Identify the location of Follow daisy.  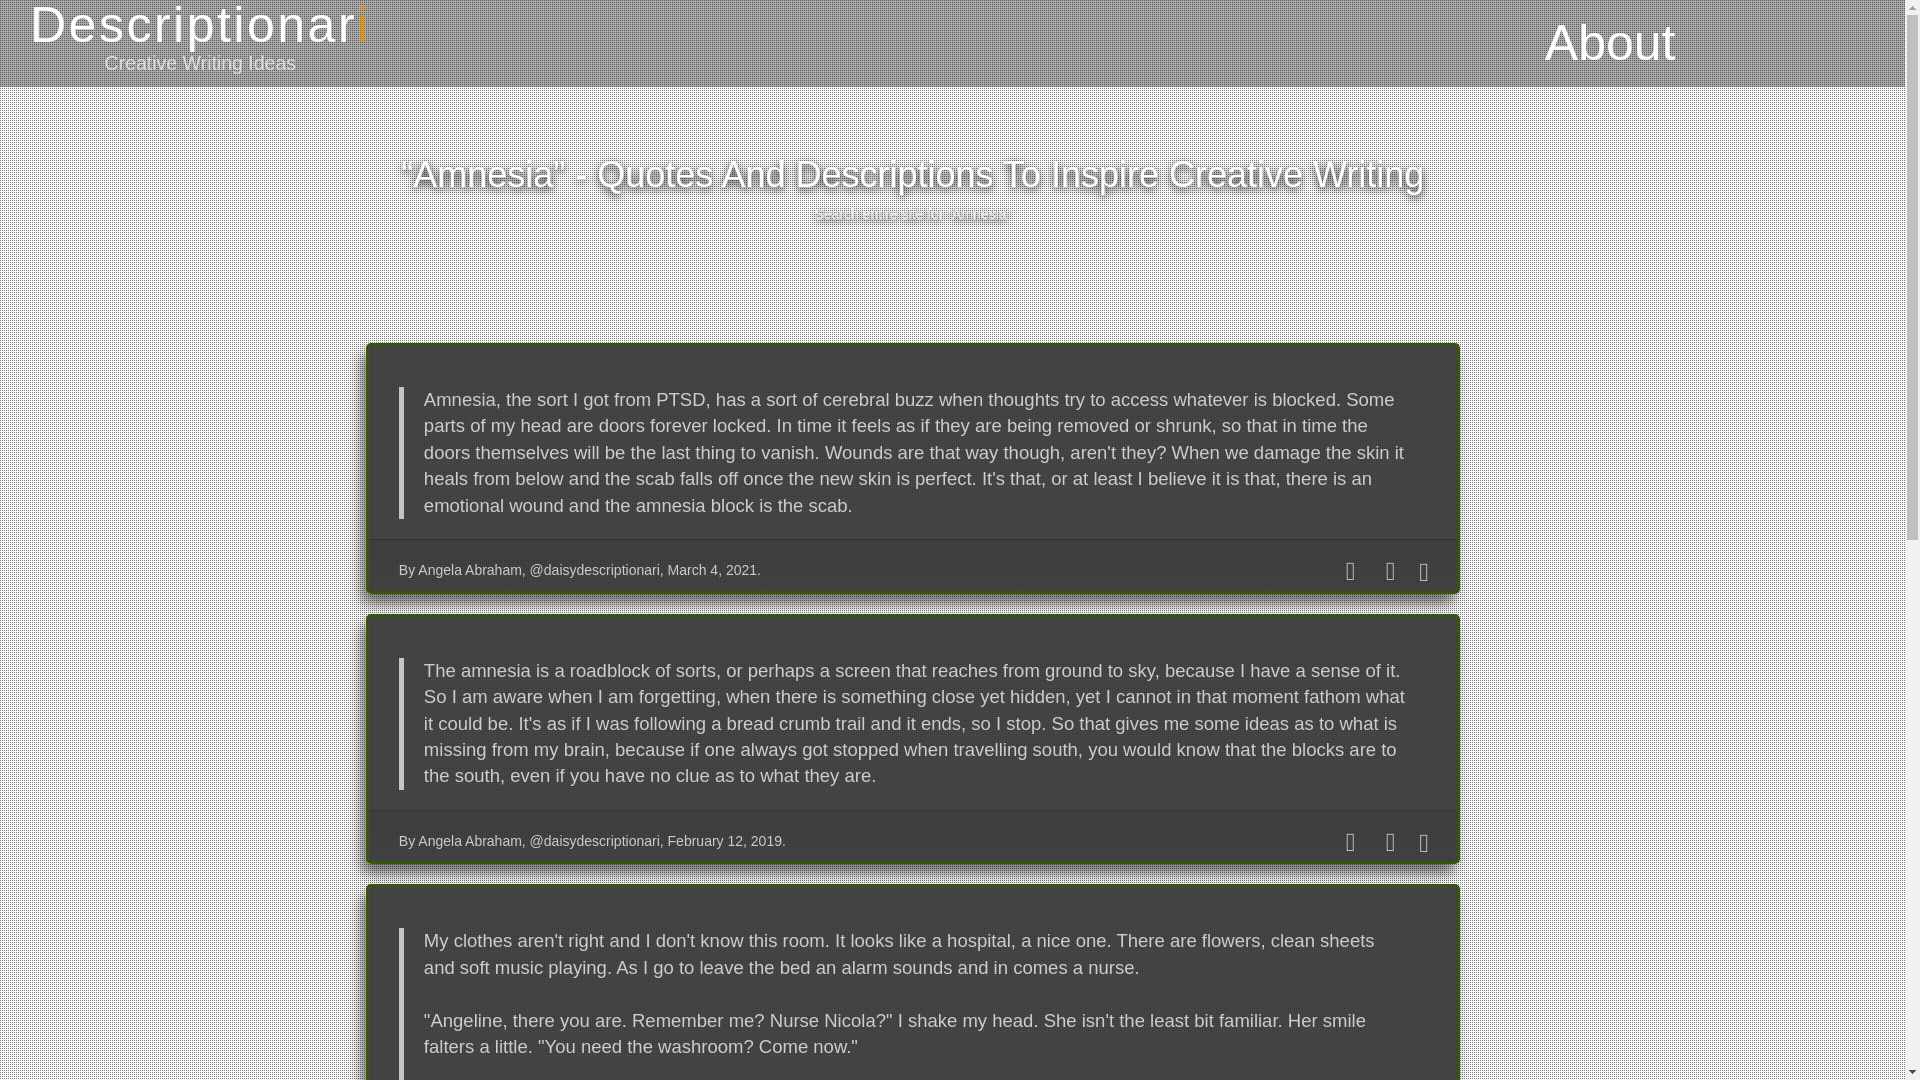
(1390, 571).